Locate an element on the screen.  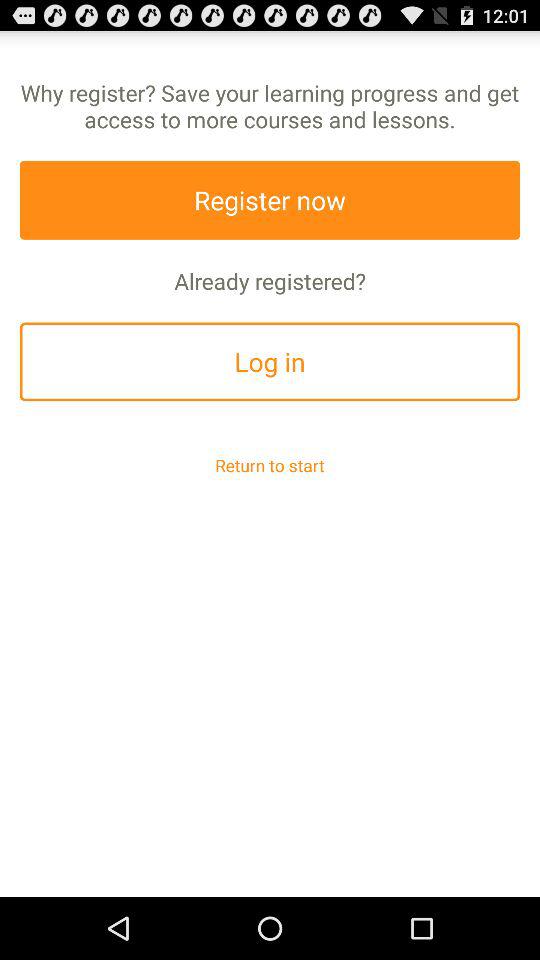
press app below log in item is located at coordinates (270, 464).